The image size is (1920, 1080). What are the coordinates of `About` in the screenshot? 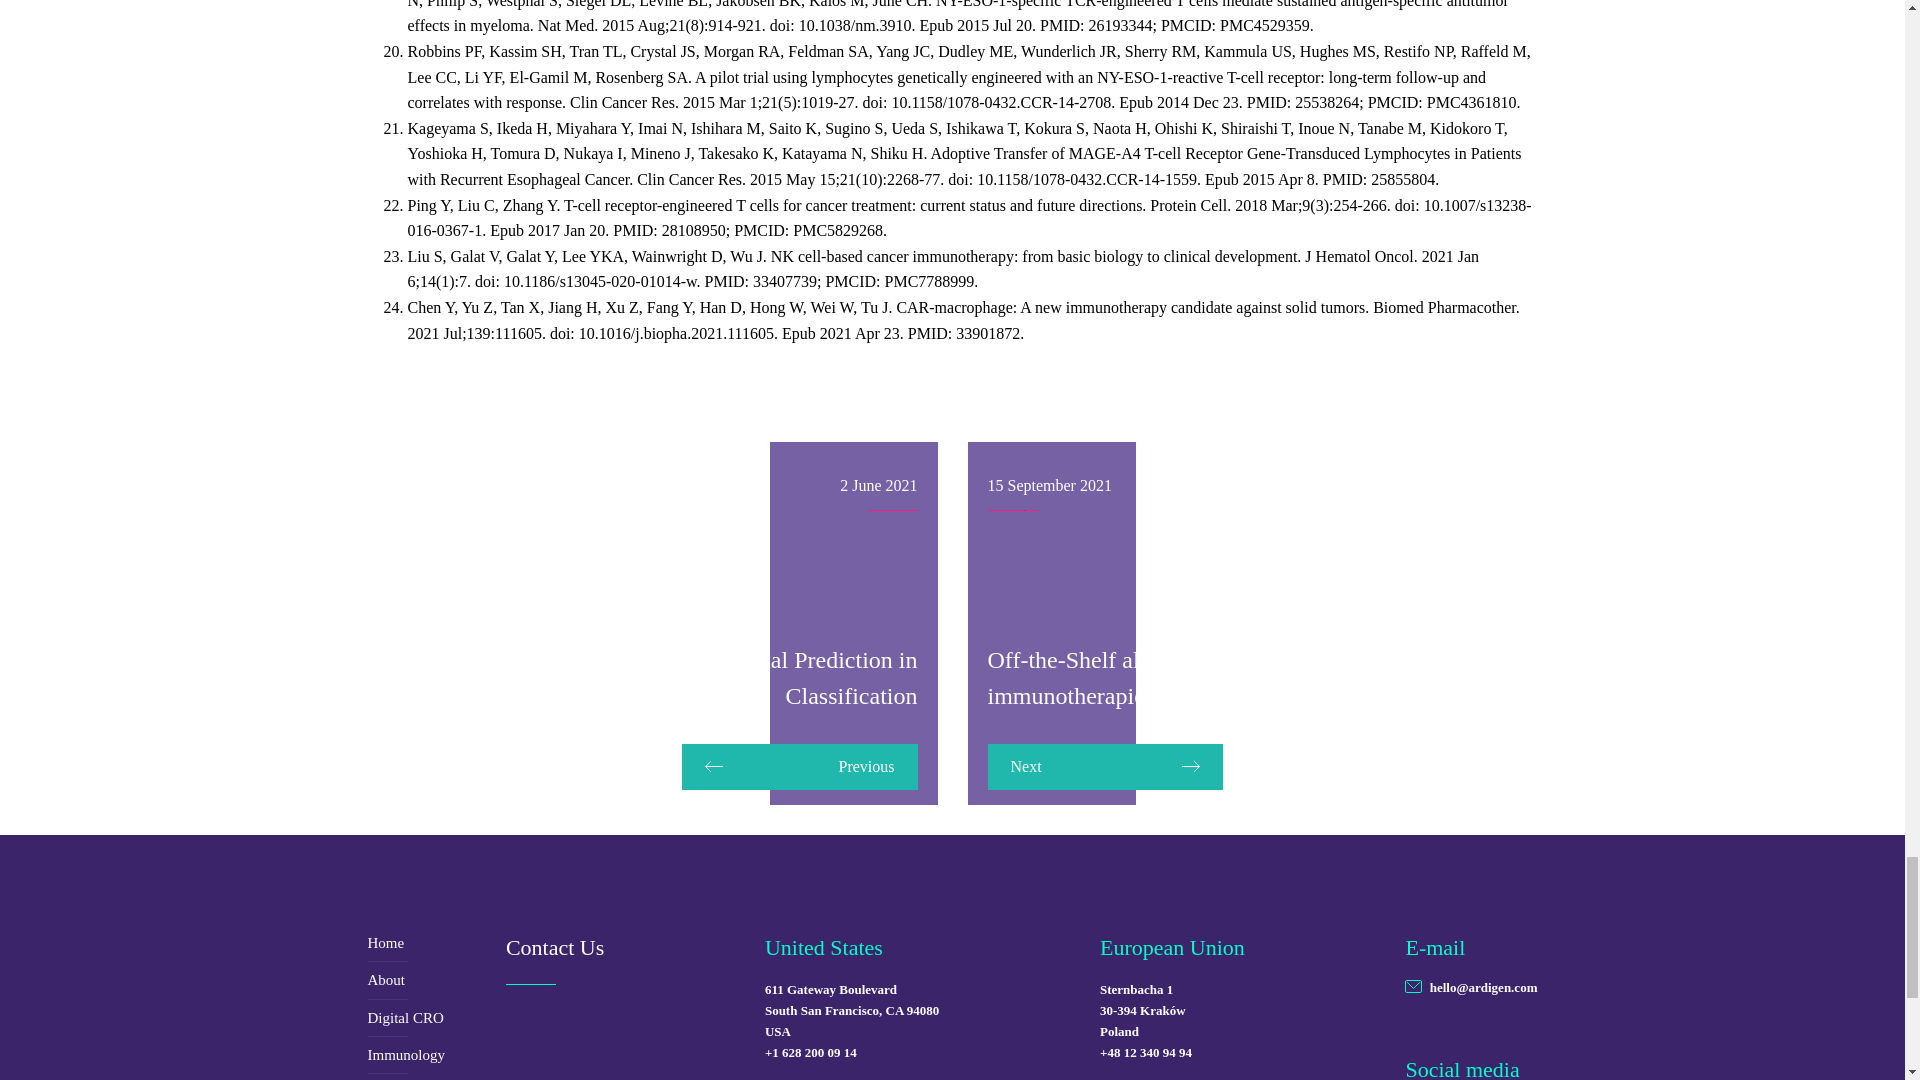 It's located at (437, 980).